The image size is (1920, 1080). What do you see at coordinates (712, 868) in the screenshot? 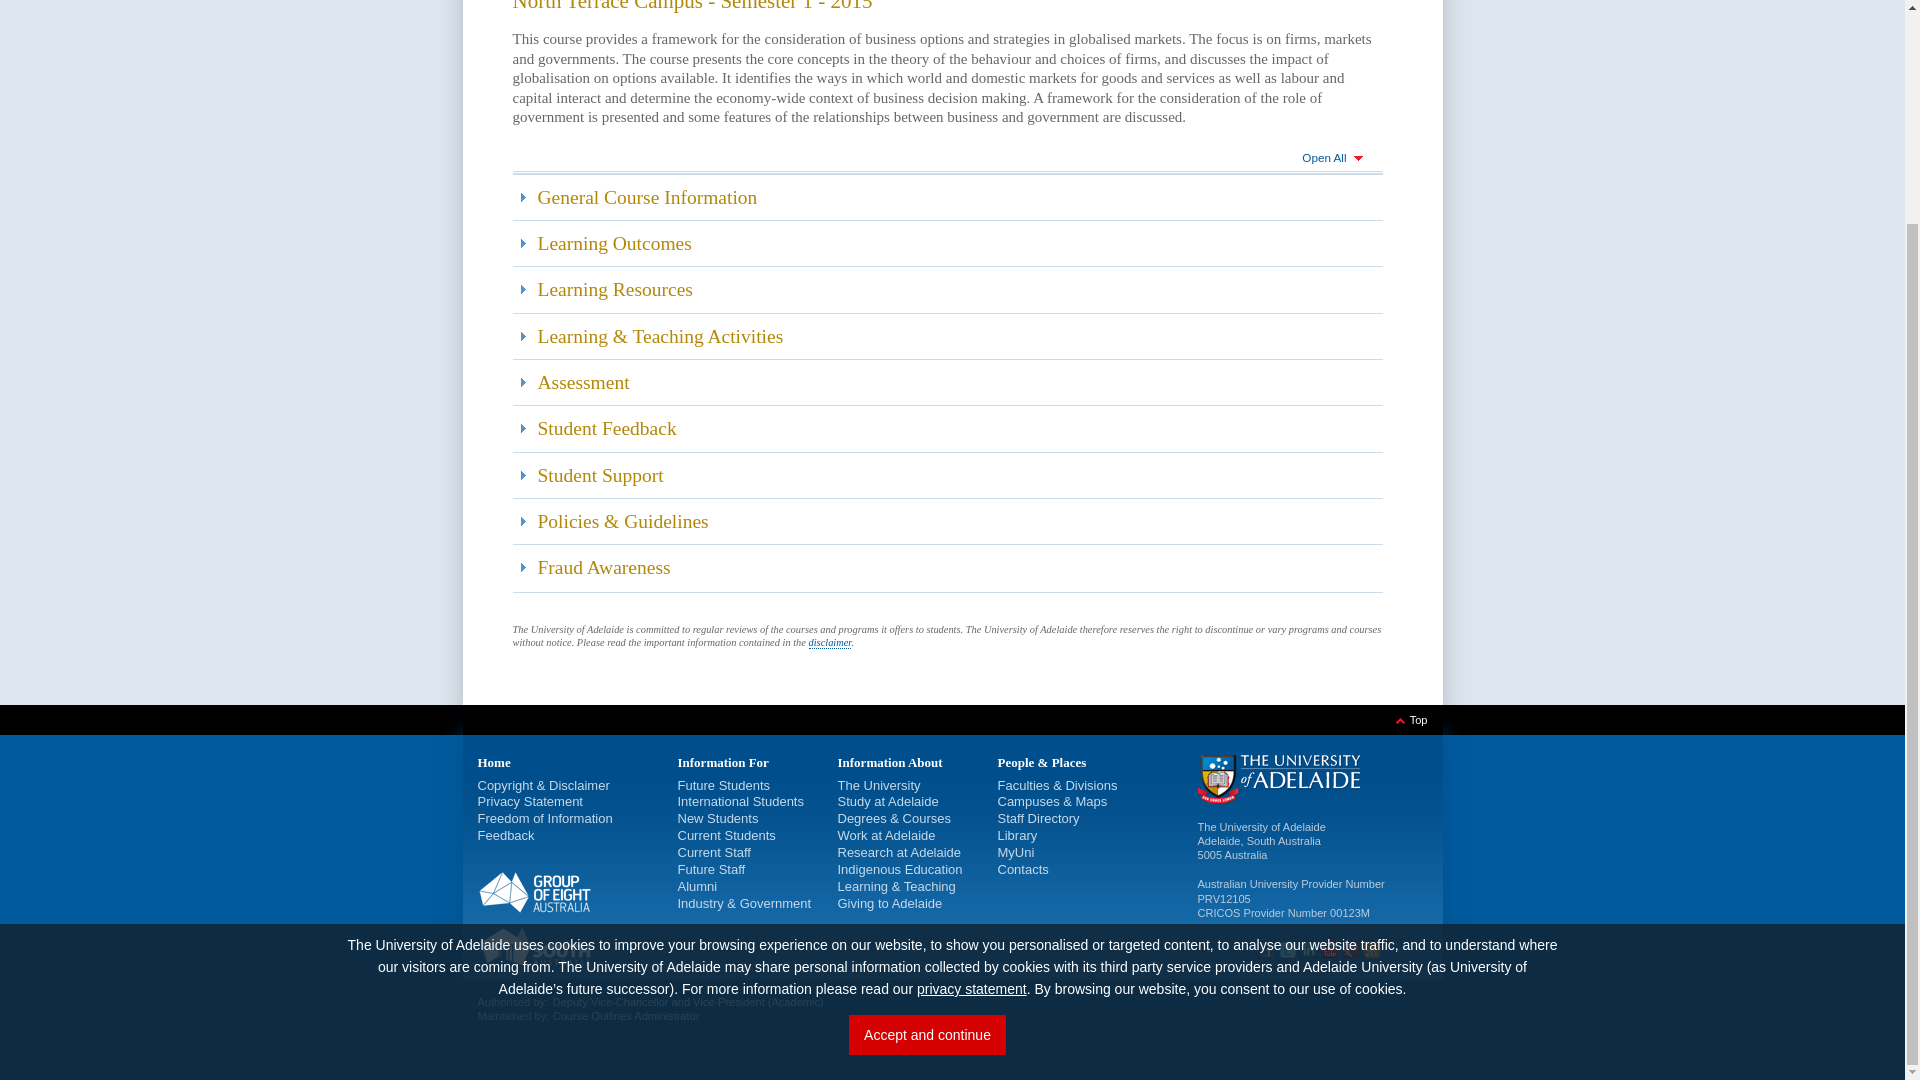
I see `Job Opportunities` at bounding box center [712, 868].